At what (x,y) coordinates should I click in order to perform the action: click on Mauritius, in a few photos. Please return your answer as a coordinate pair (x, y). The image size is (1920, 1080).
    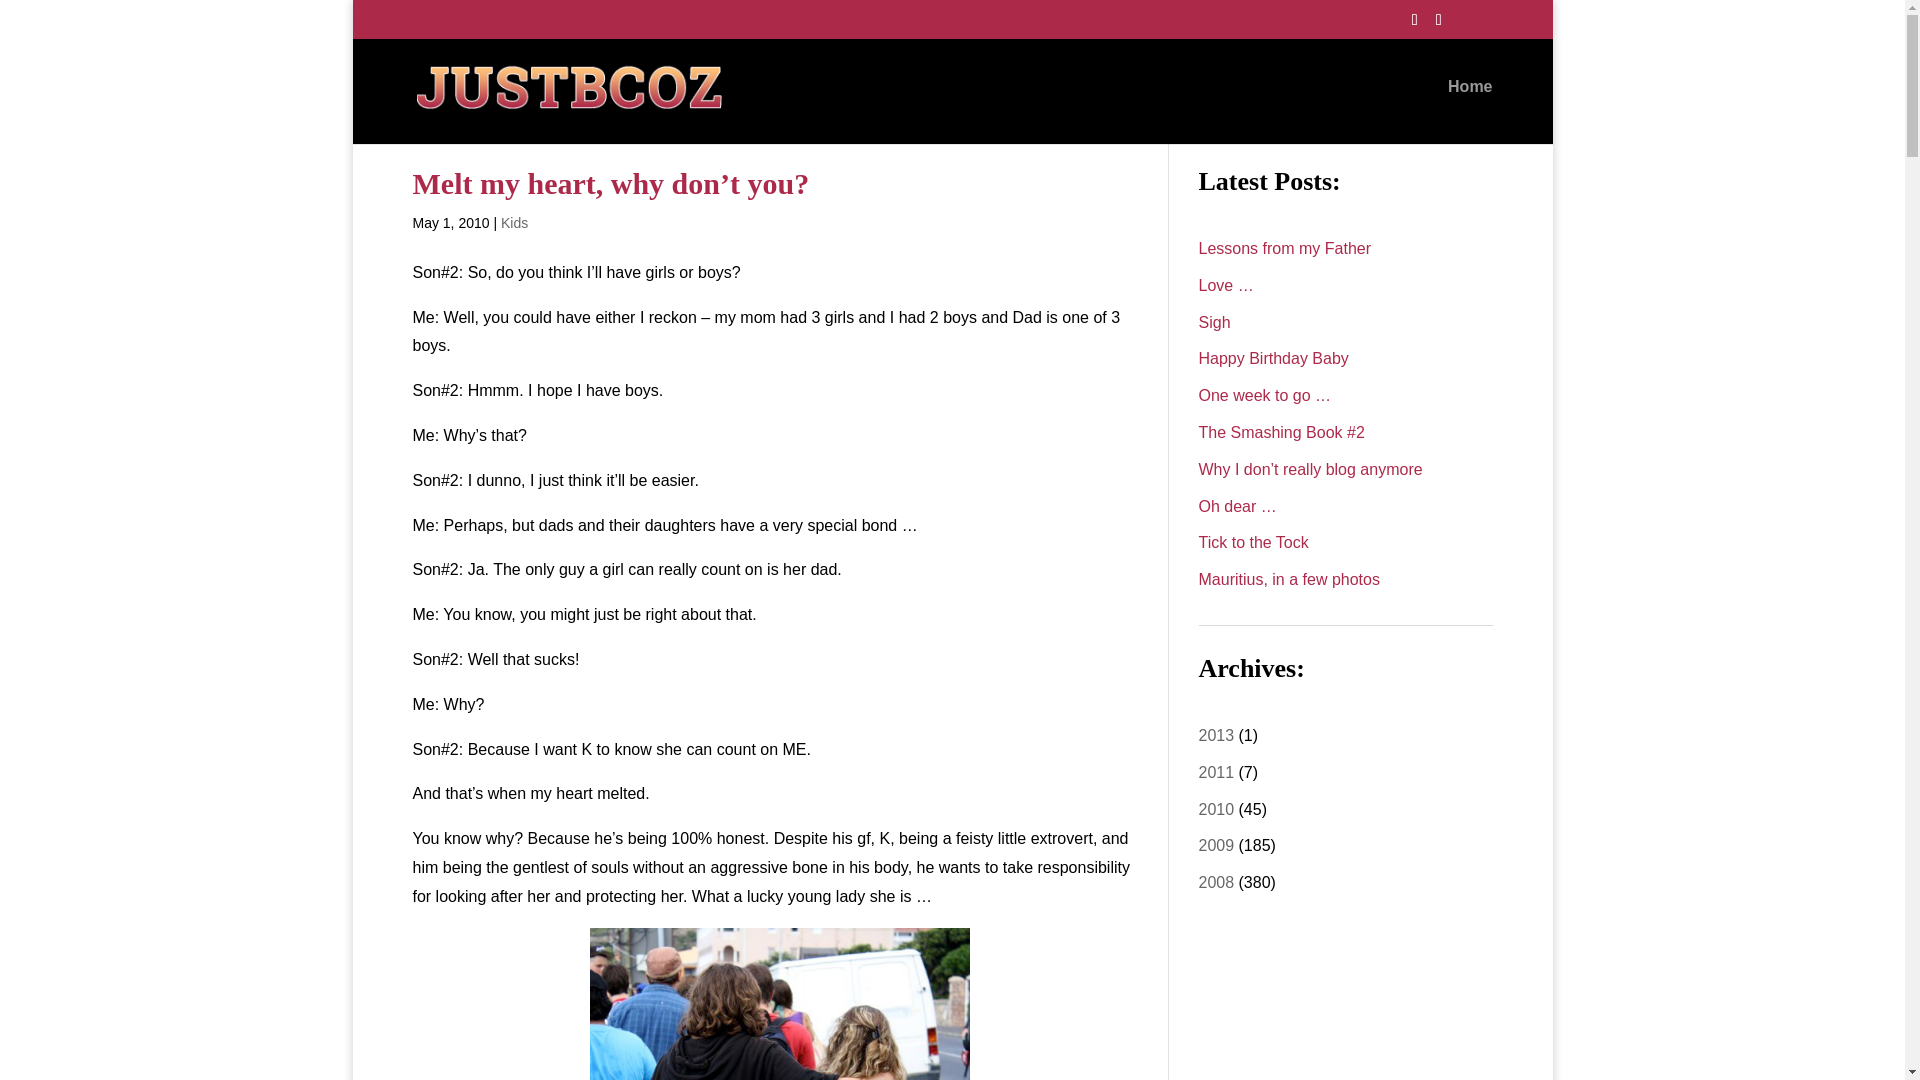
    Looking at the image, I should click on (1288, 579).